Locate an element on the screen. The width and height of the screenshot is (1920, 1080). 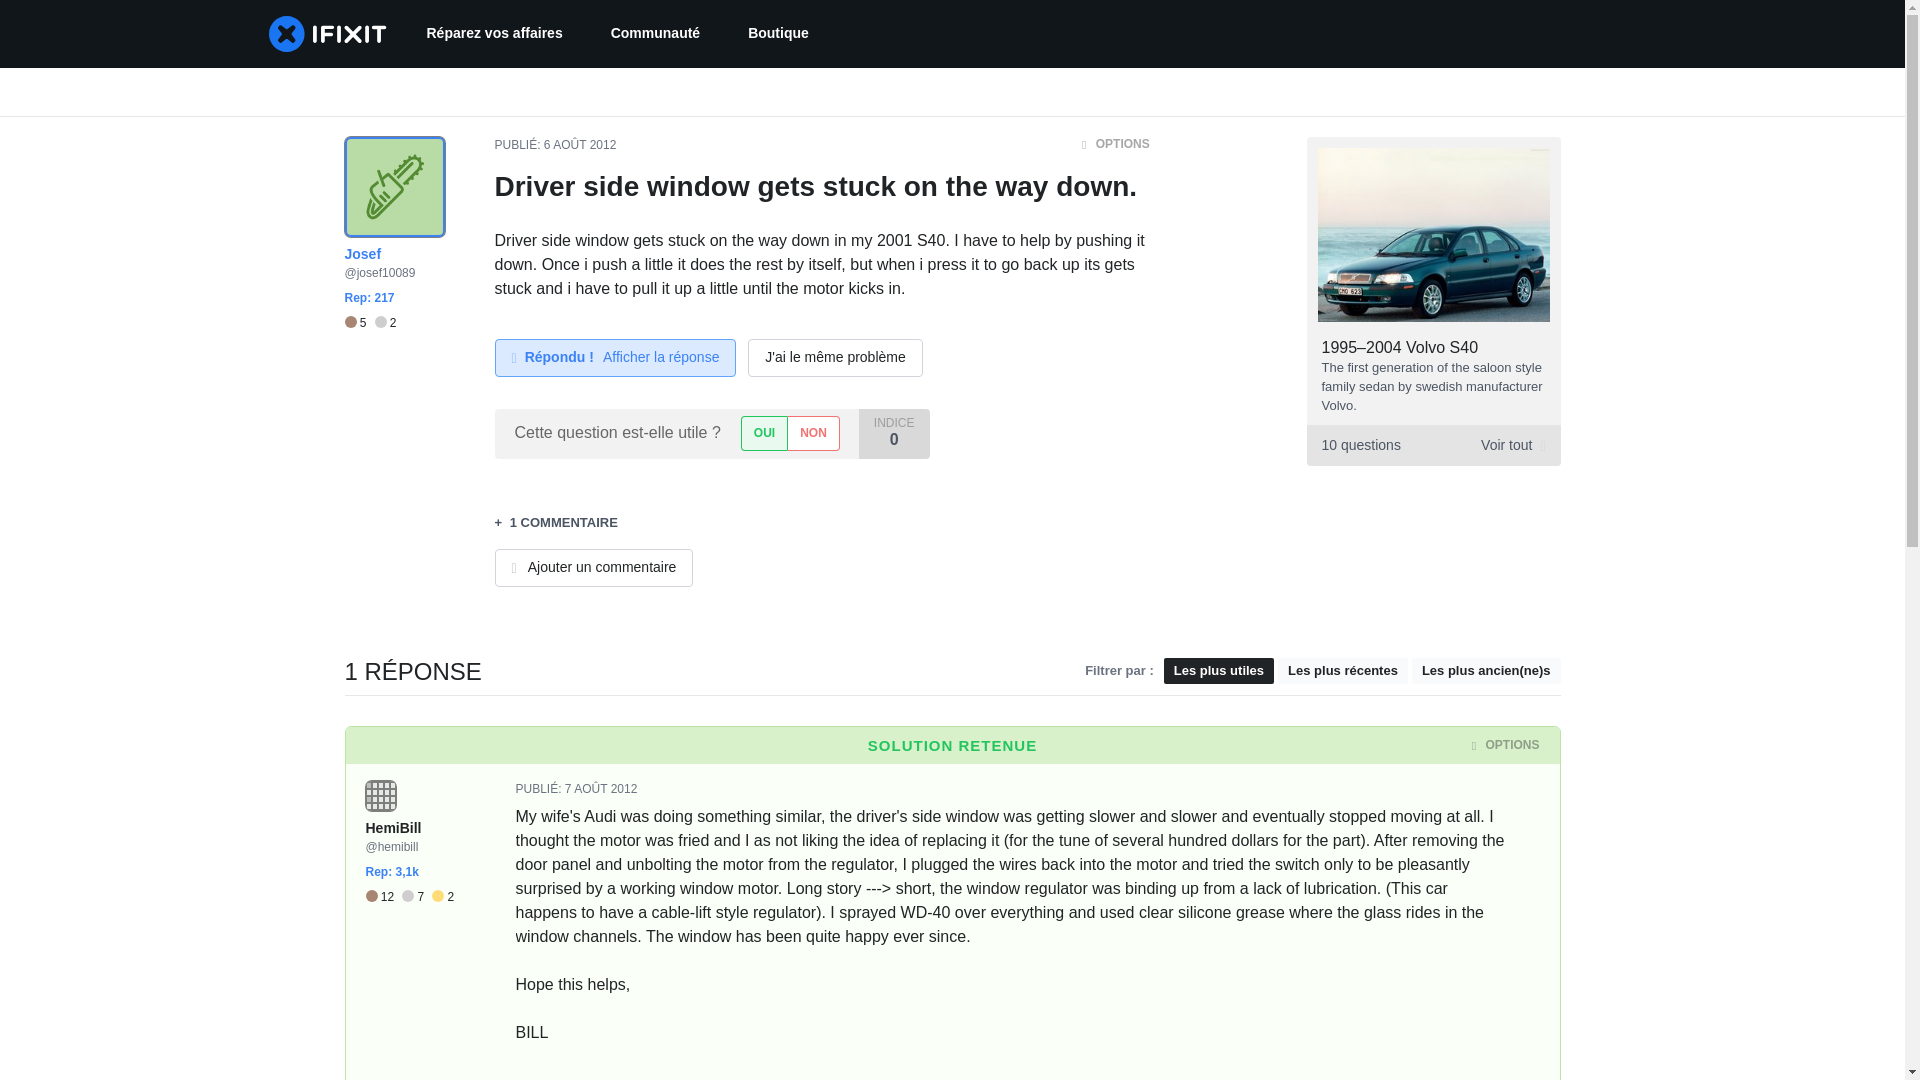
12 7 2 is located at coordinates (410, 897).